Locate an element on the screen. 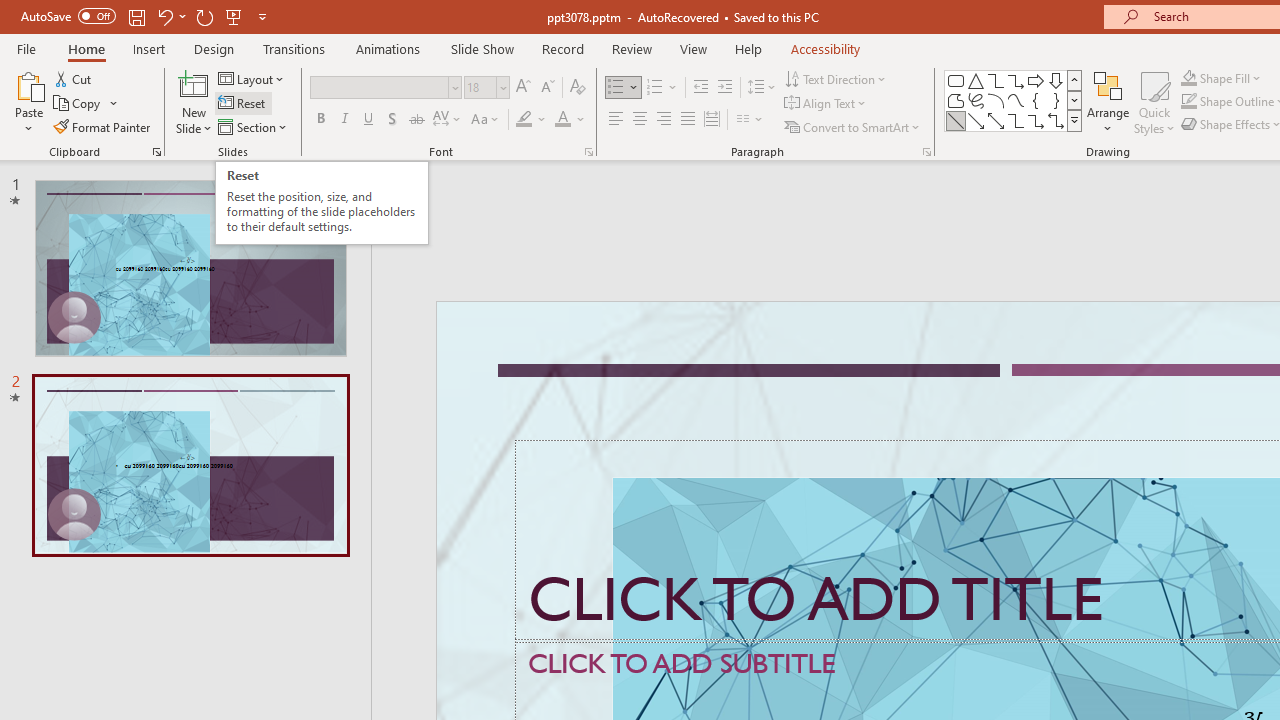 Image resolution: width=1280 pixels, height=720 pixels. Font Size is located at coordinates (486, 88).